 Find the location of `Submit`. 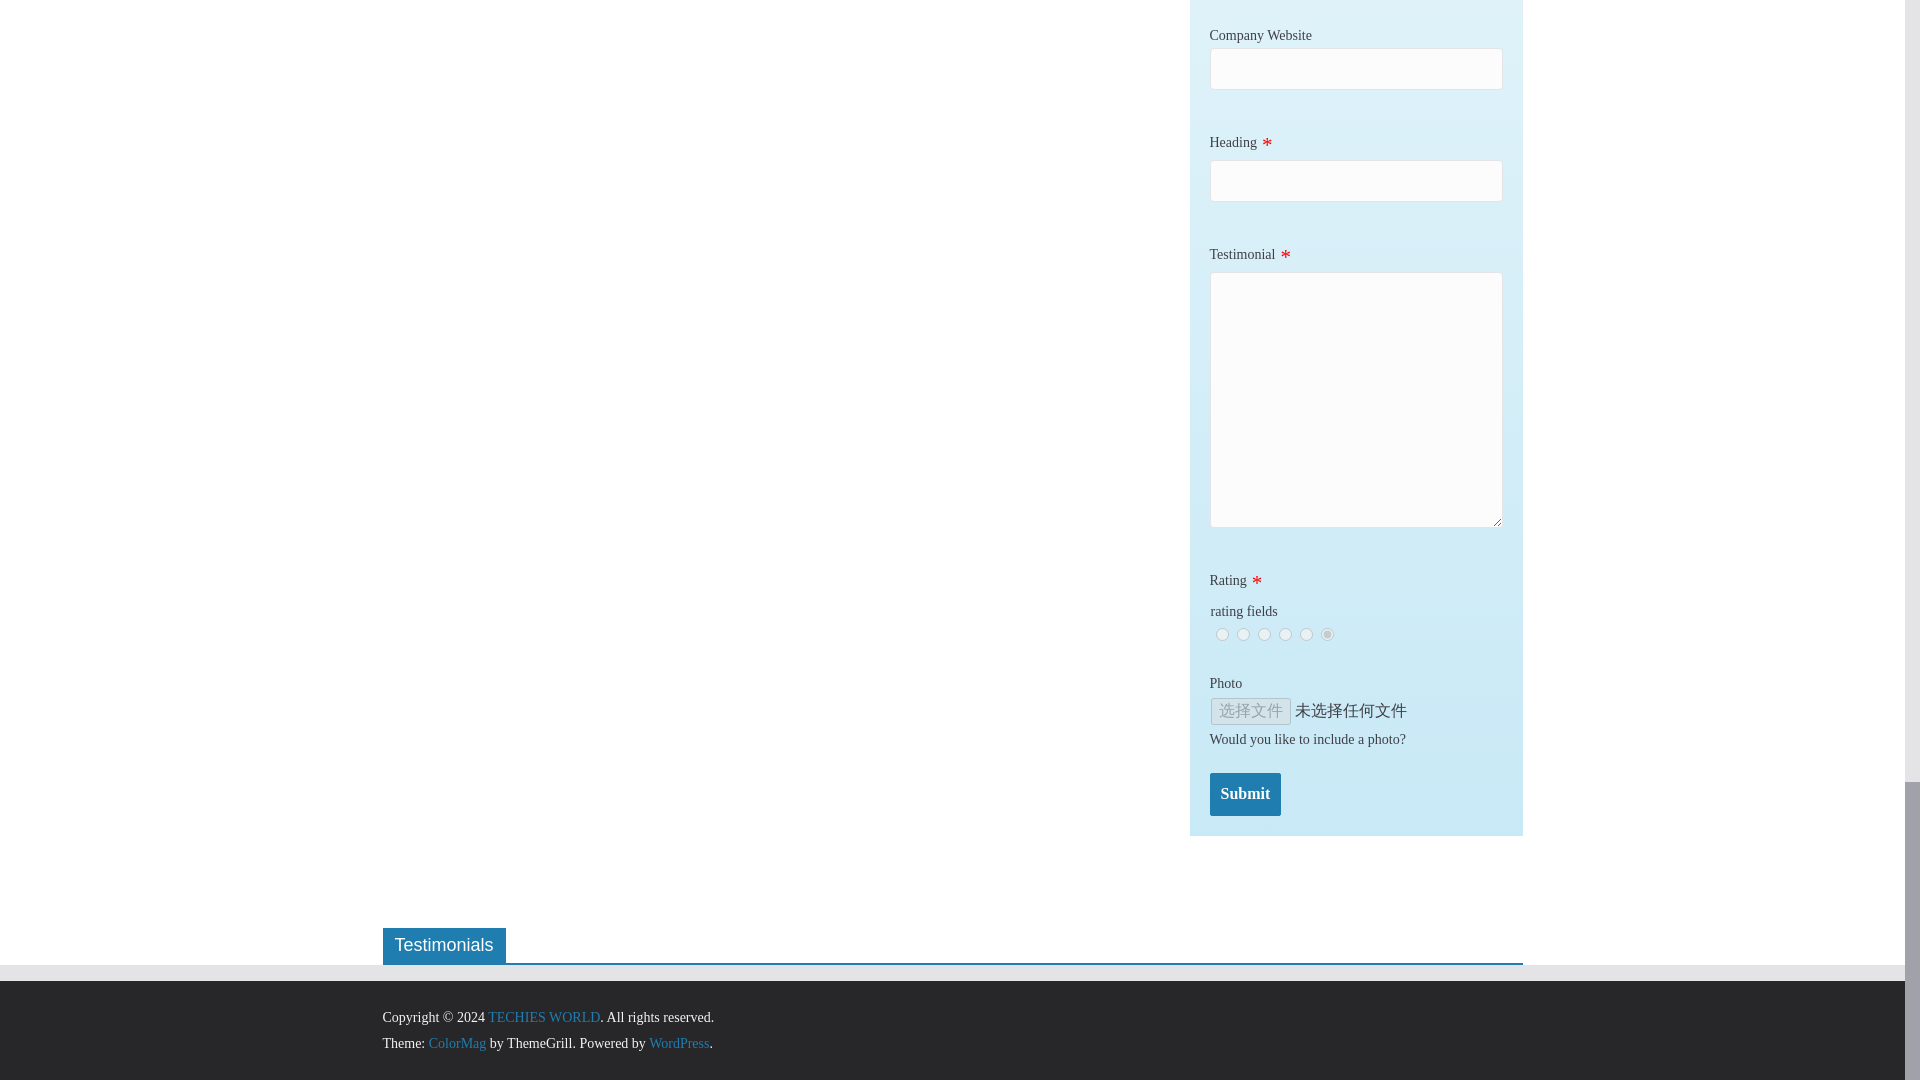

Submit is located at coordinates (1246, 794).